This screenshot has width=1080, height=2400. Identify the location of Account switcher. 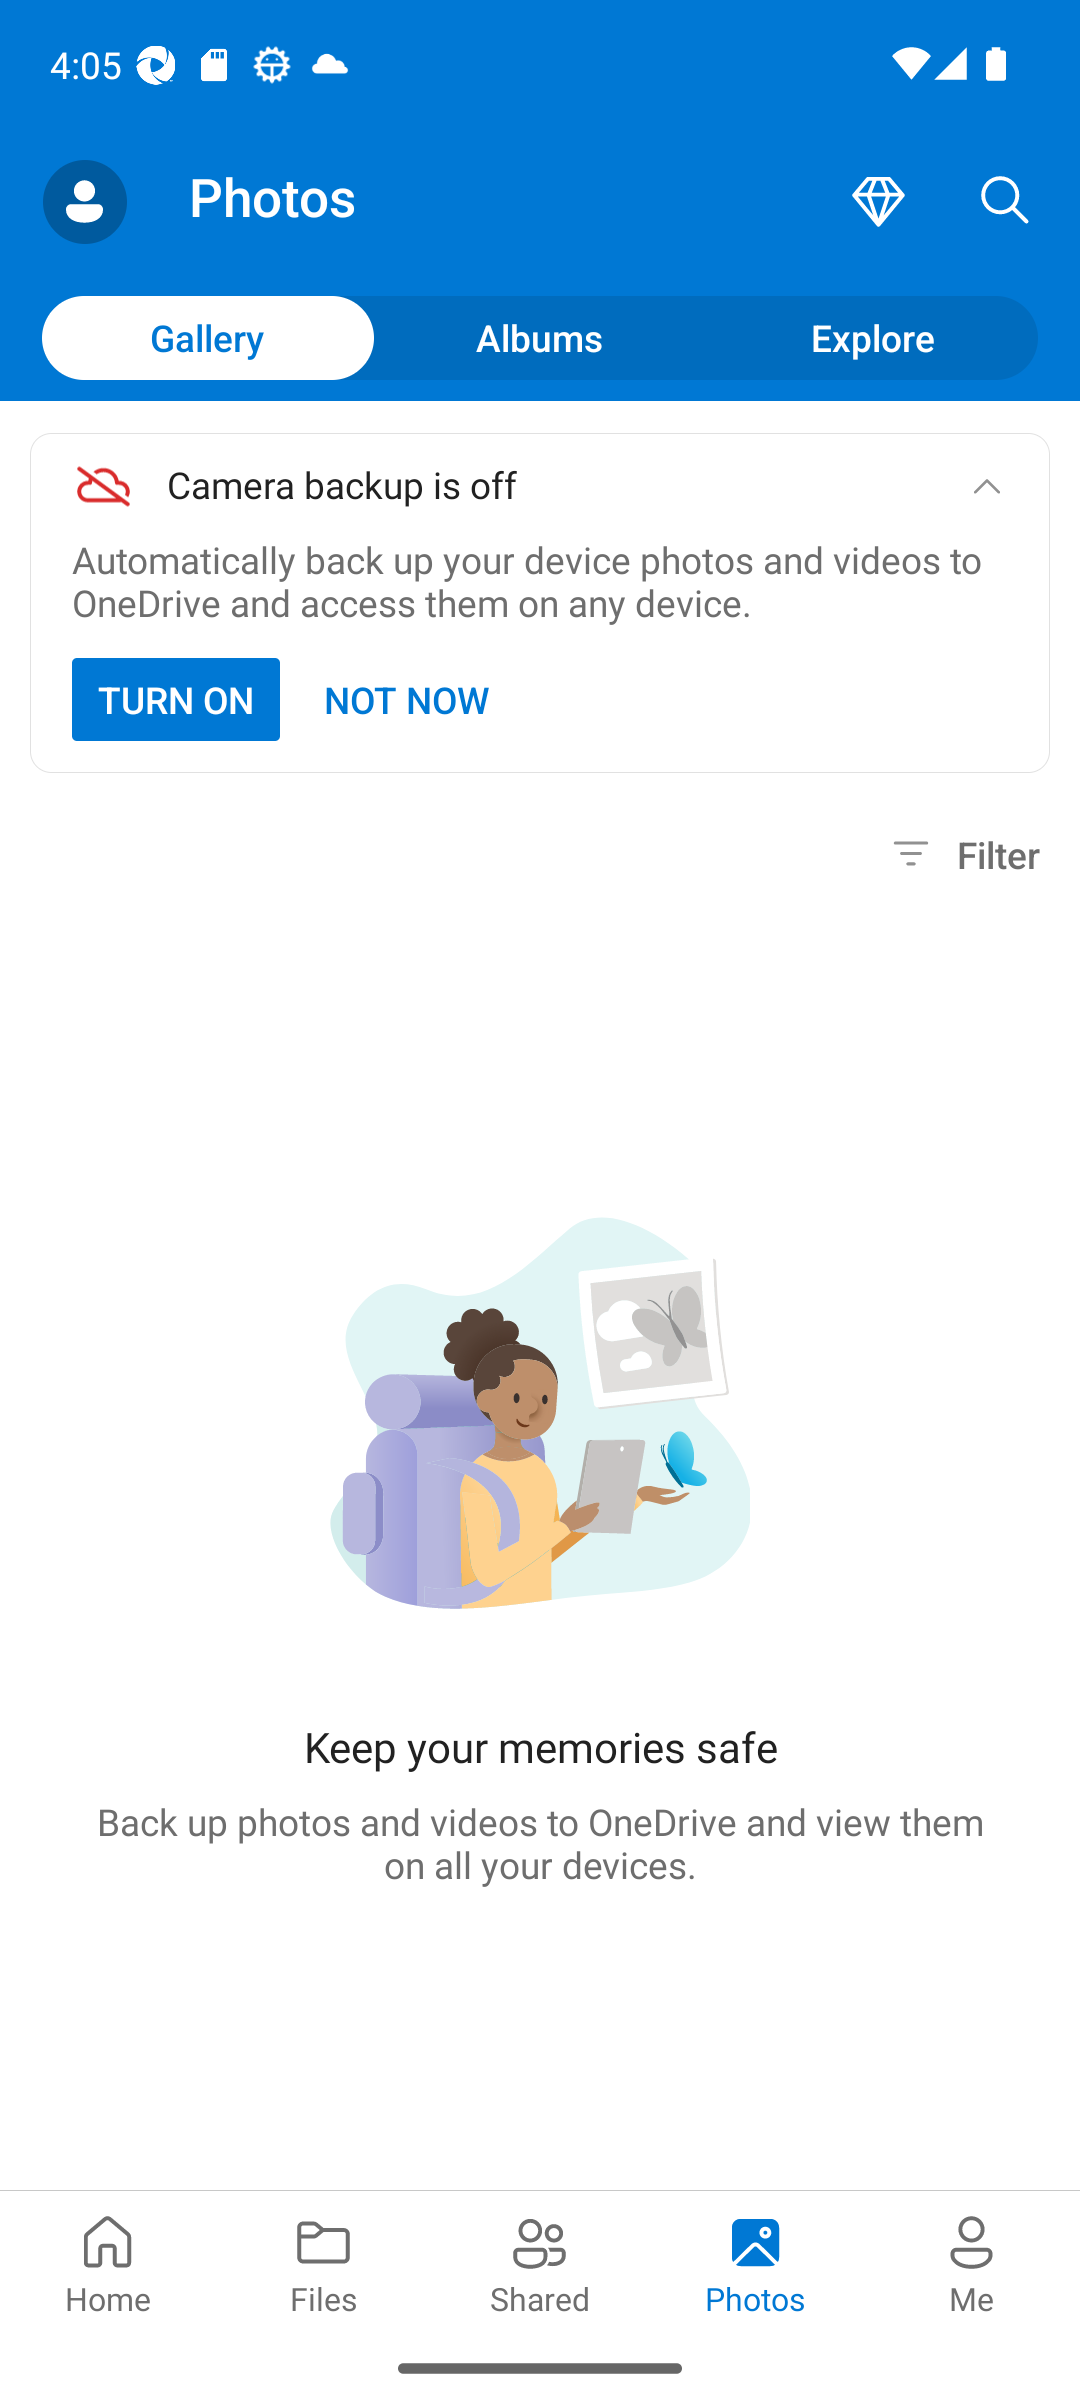
(84, 202).